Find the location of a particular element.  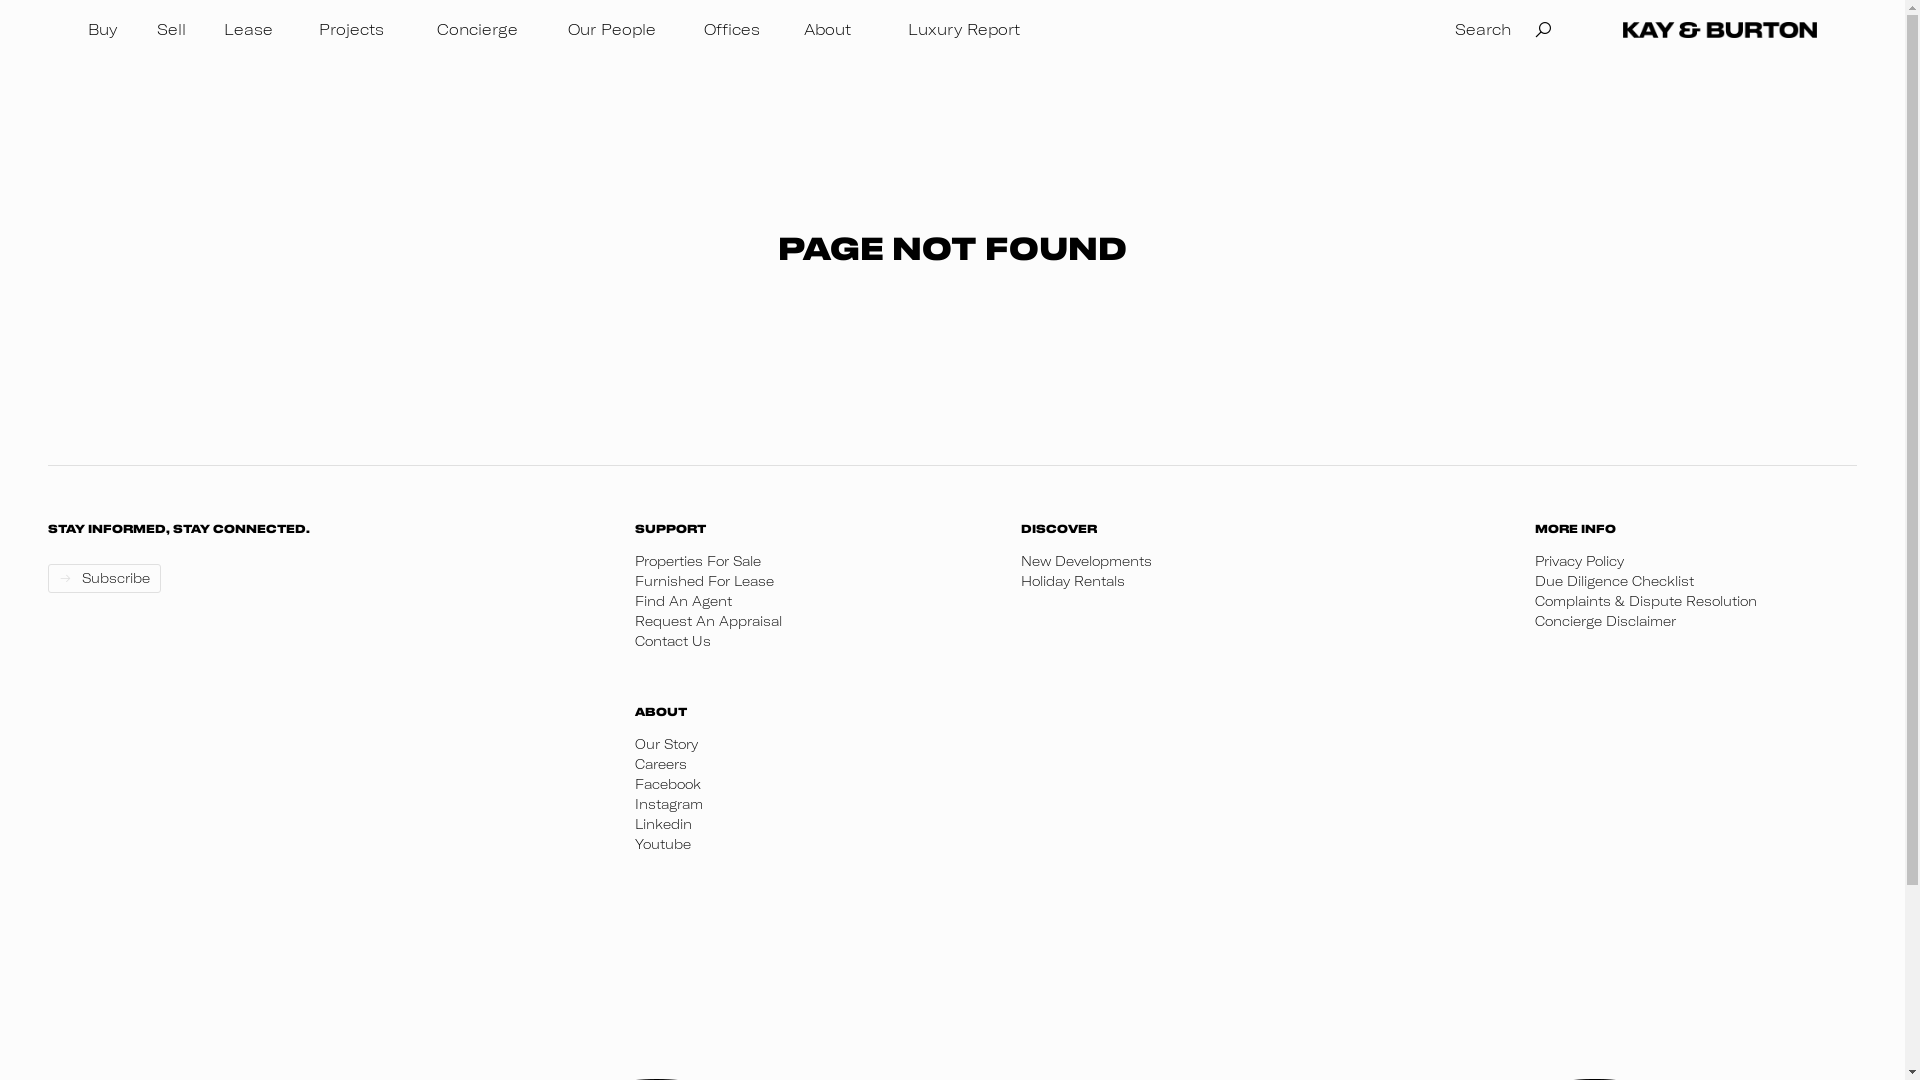

Contact Us is located at coordinates (804, 641).